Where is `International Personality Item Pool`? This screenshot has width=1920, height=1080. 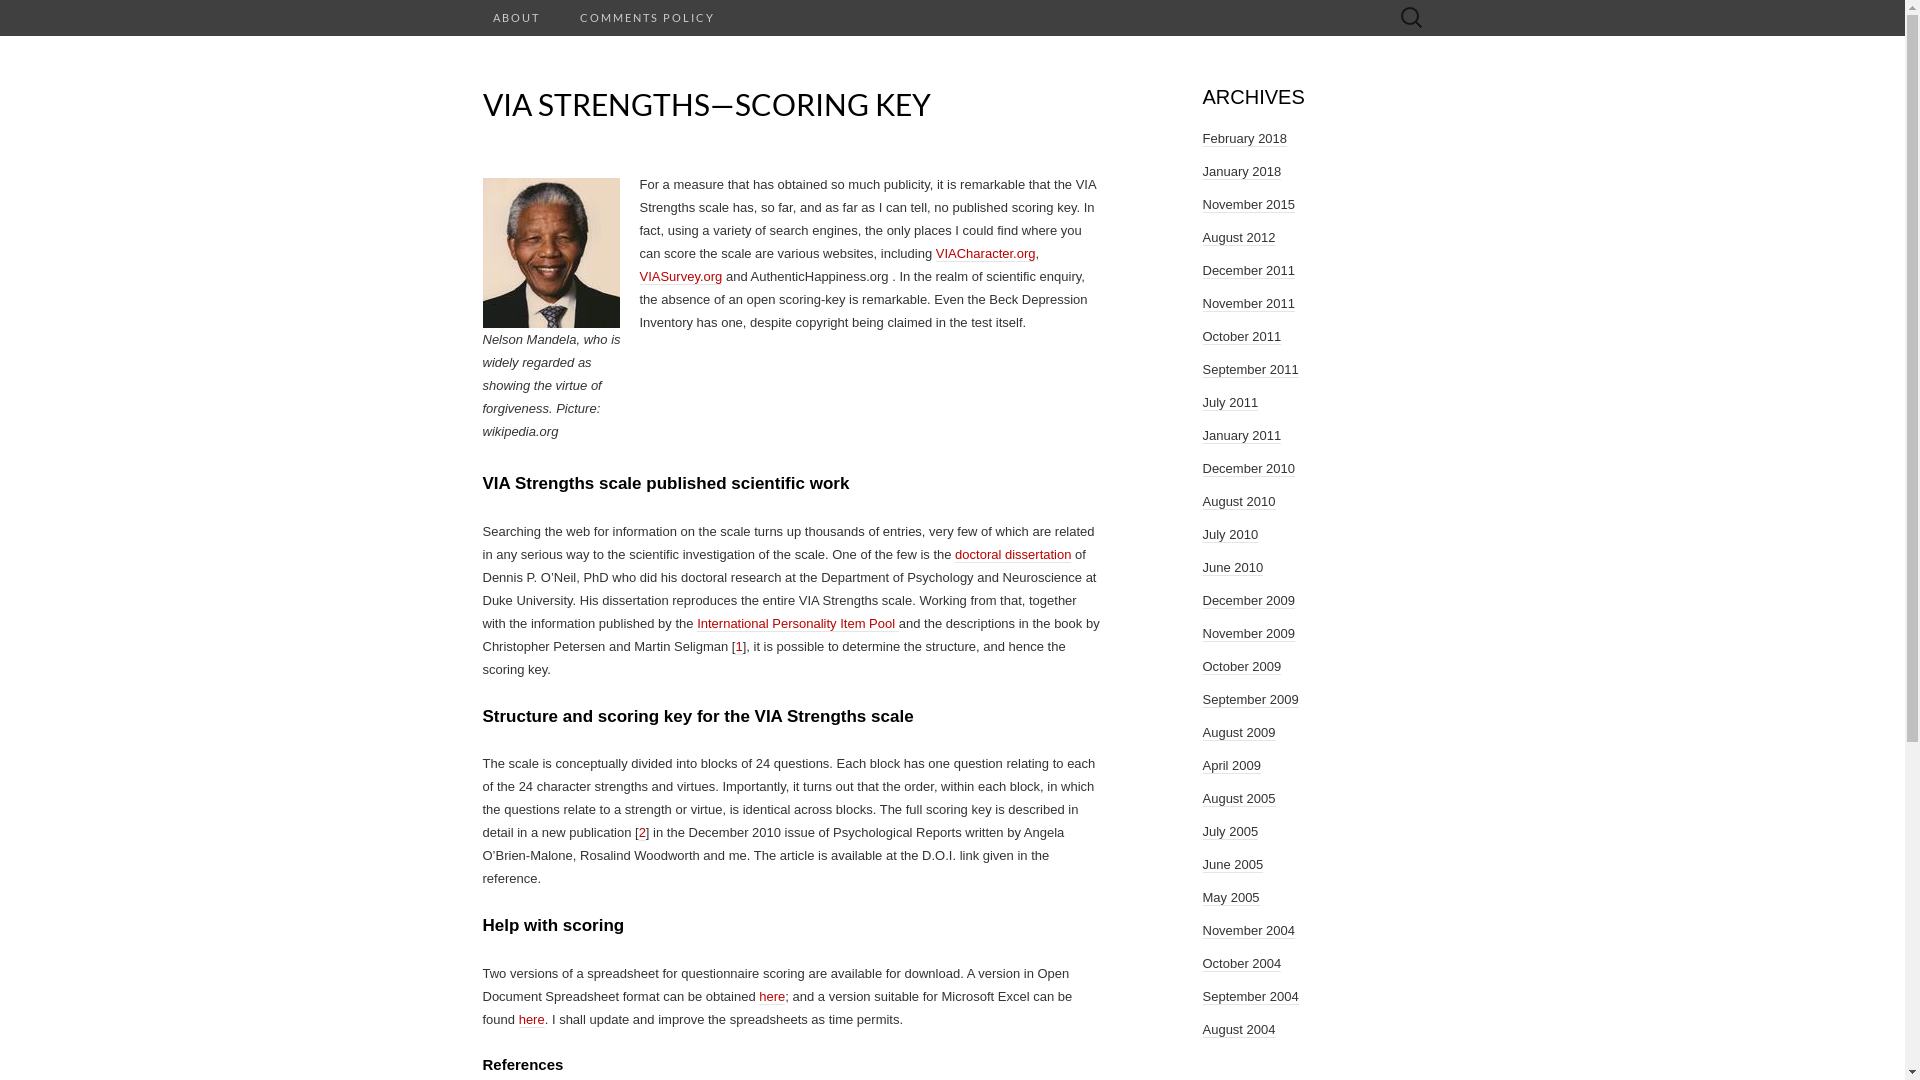
International Personality Item Pool is located at coordinates (798, 624).